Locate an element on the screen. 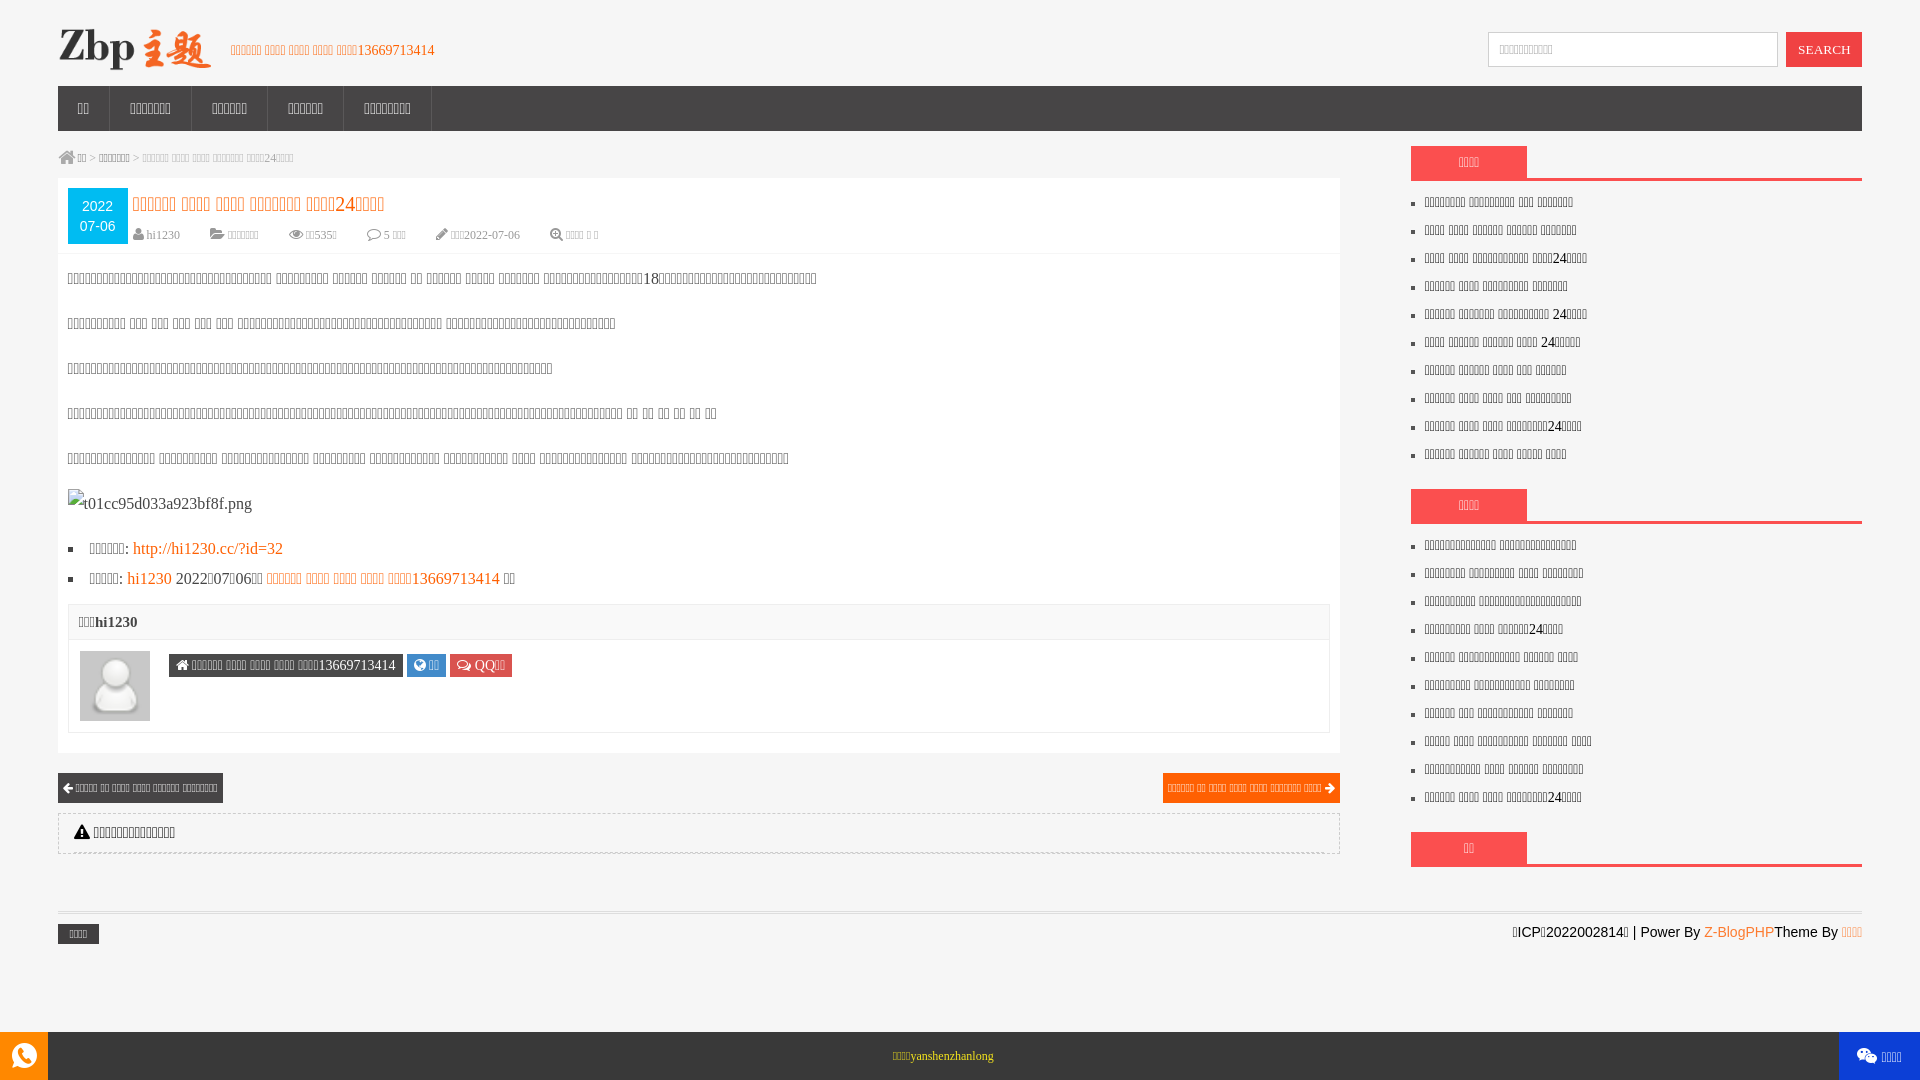 The width and height of the screenshot is (1920, 1080). t01cc95d033a923bf8f.png is located at coordinates (160, 504).